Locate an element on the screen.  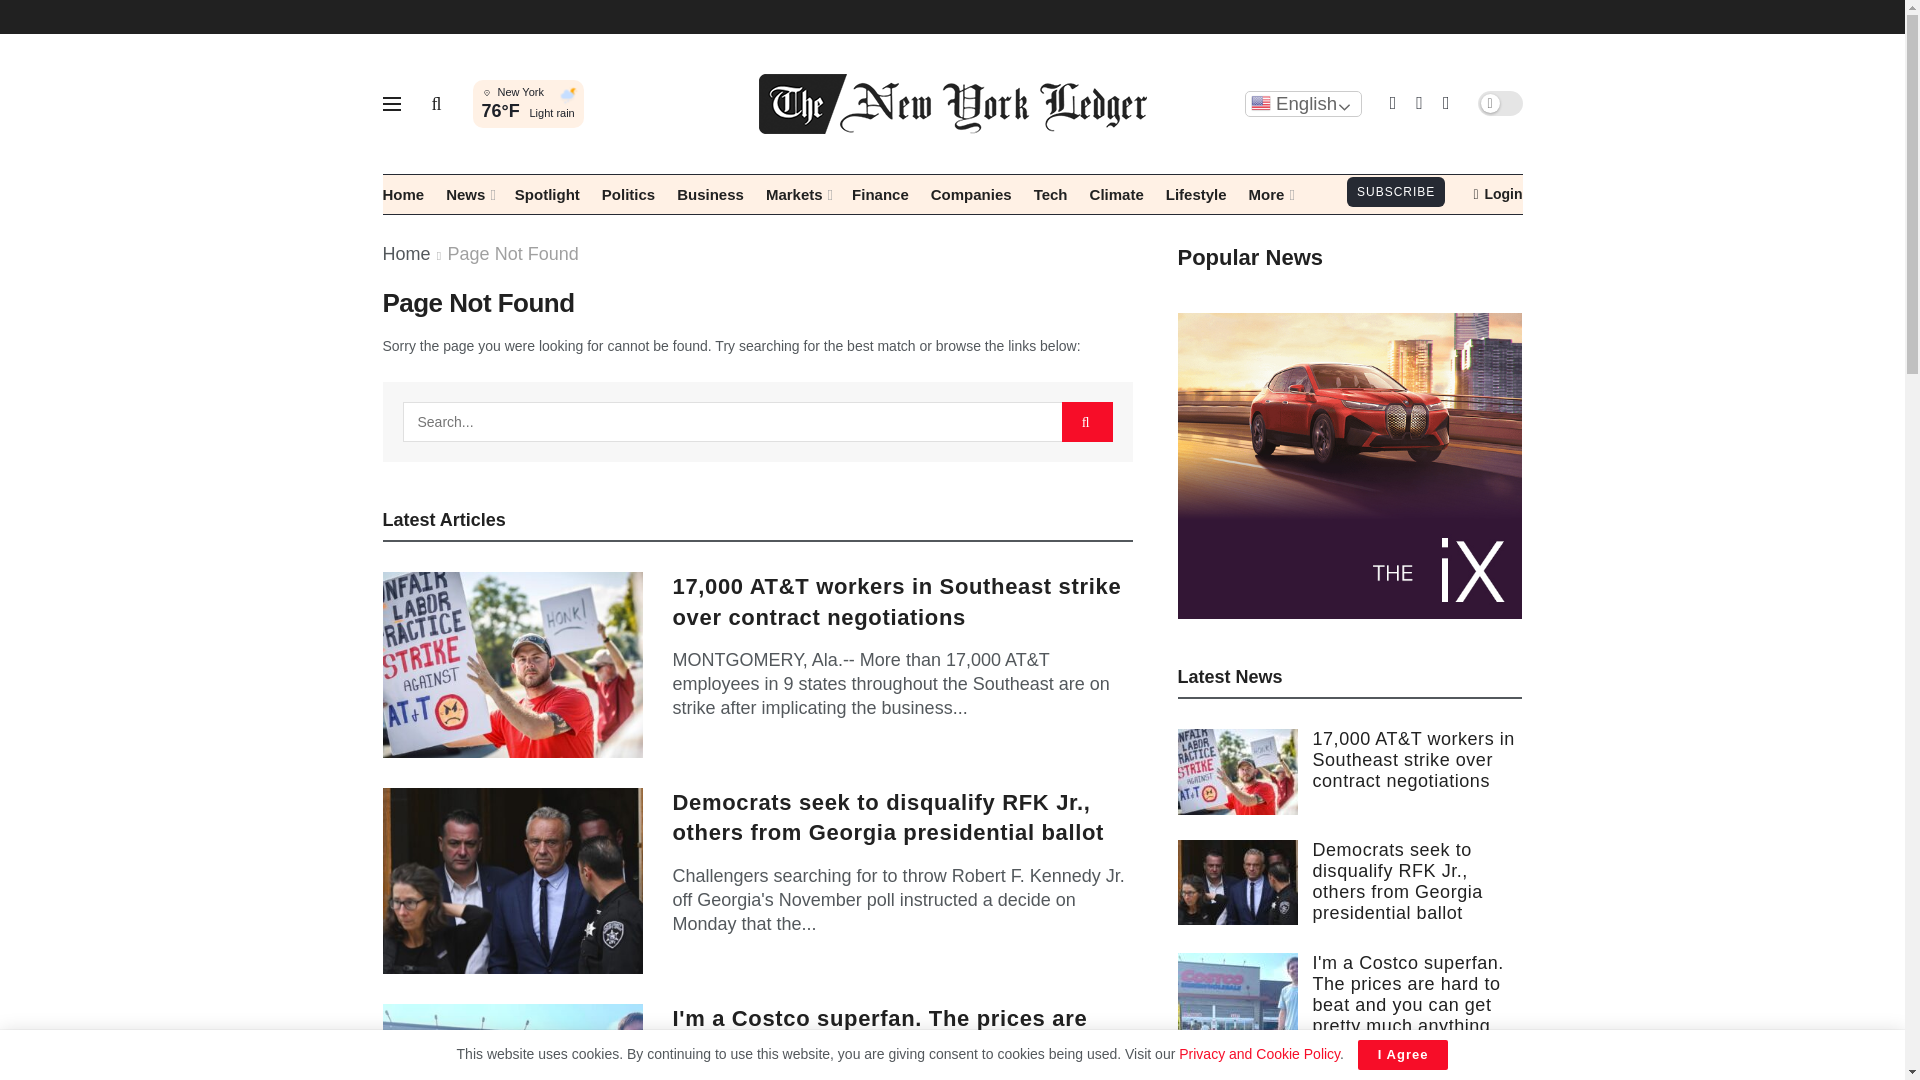
News is located at coordinates (469, 194).